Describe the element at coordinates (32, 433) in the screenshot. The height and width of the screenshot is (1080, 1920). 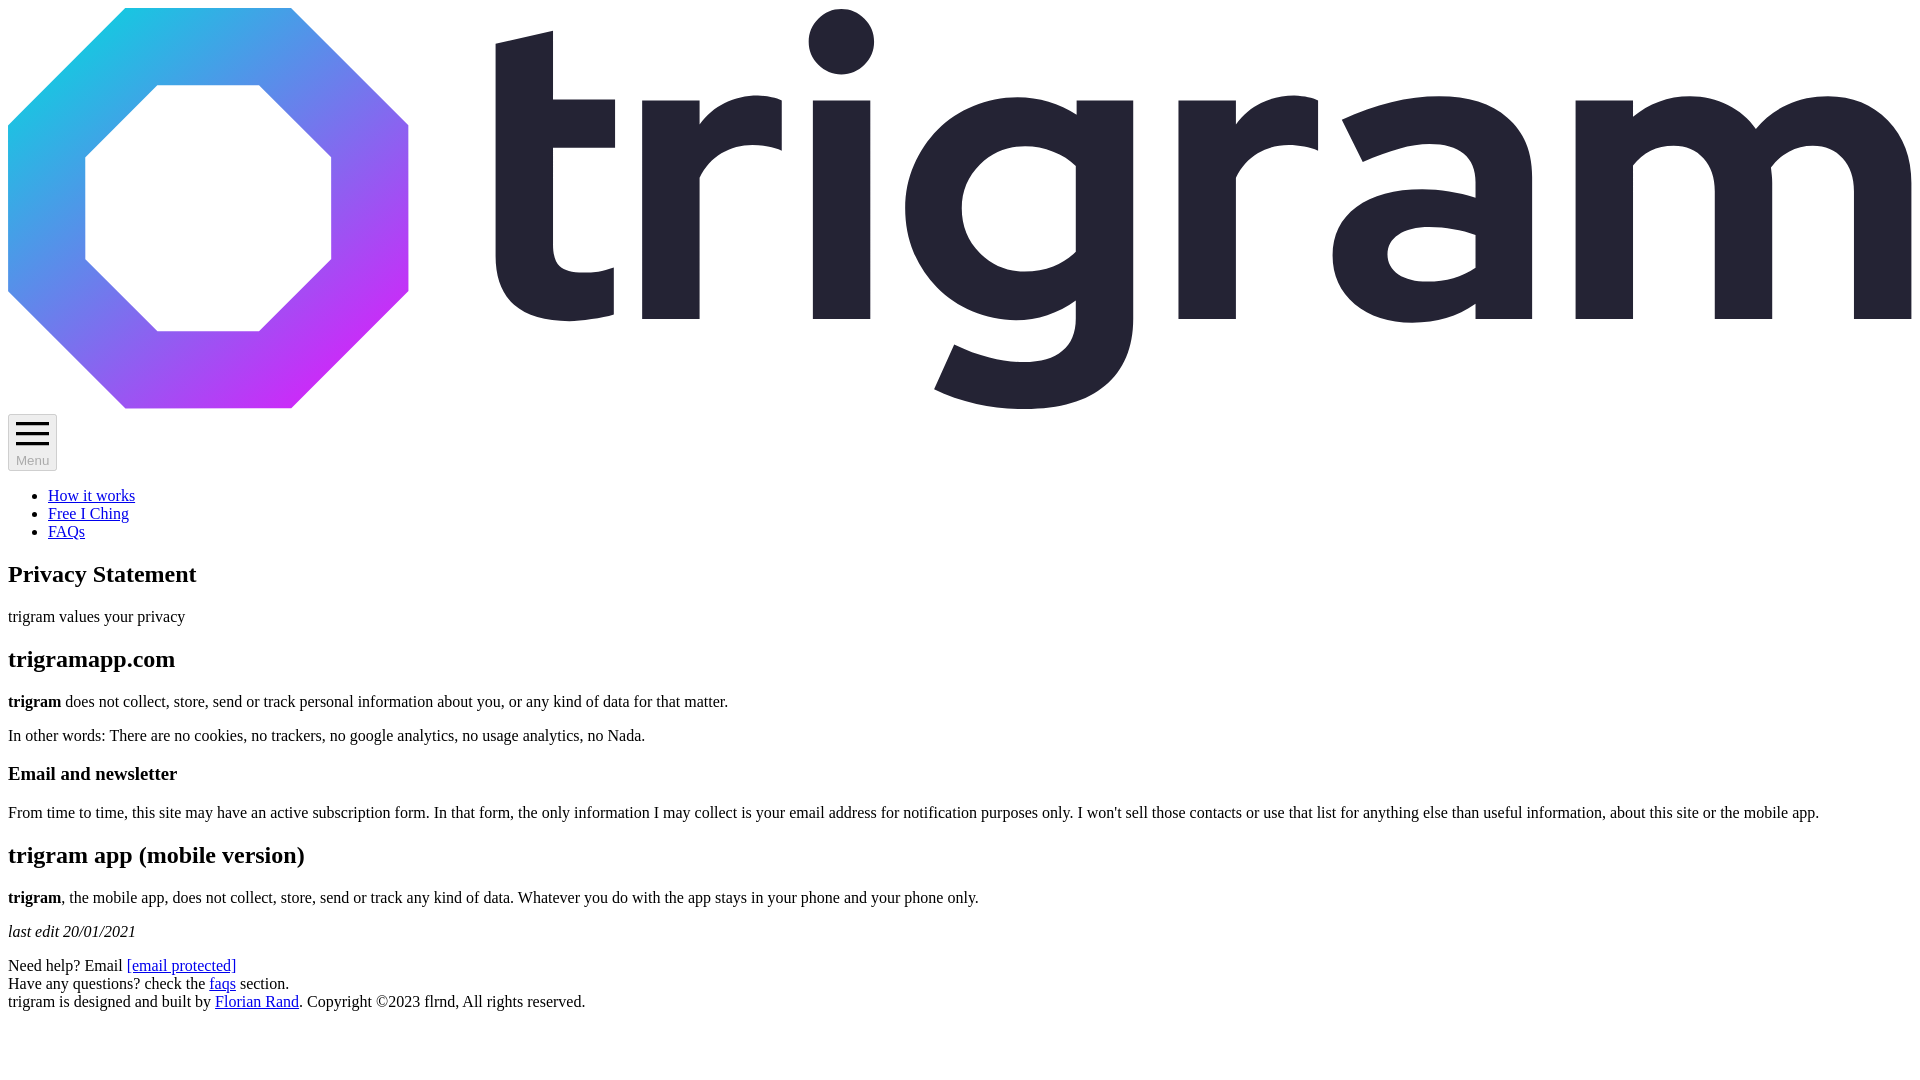
I see `Menu` at that location.